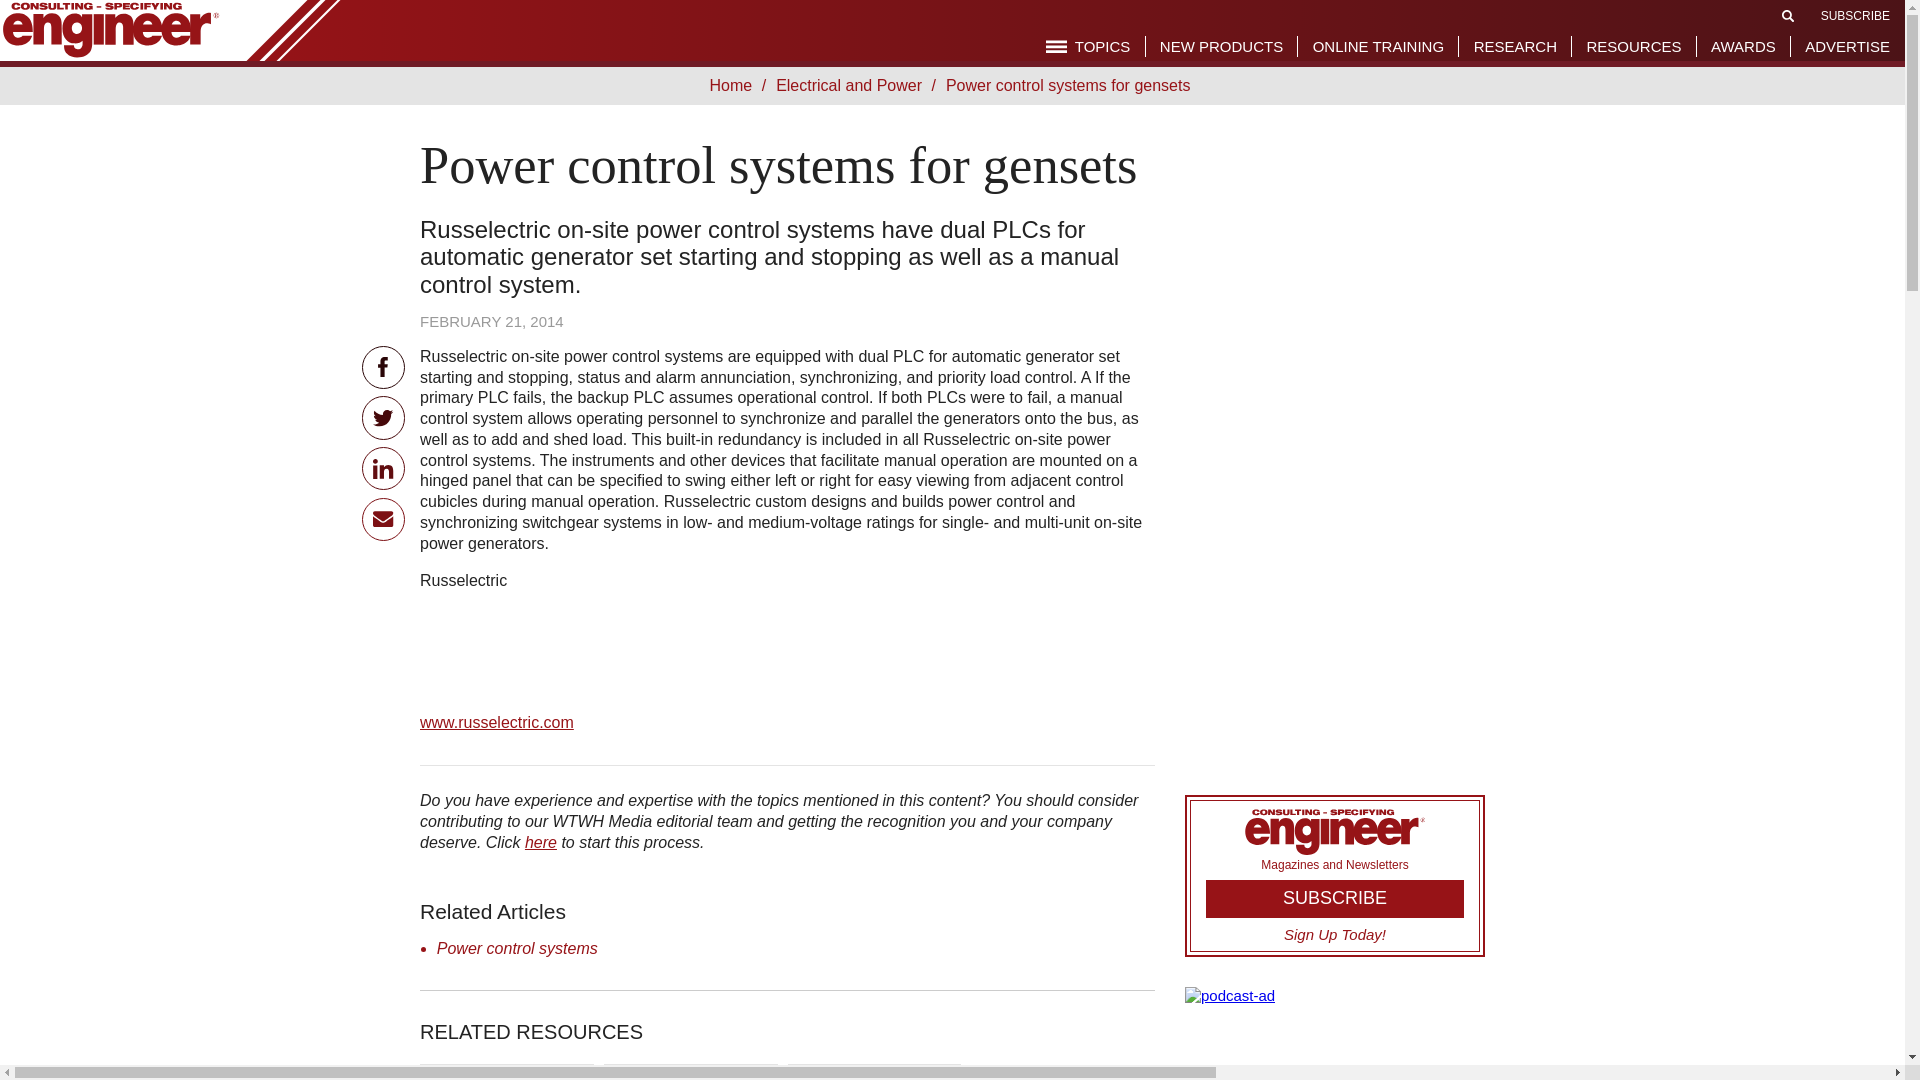  What do you see at coordinates (1854, 15) in the screenshot?
I see `SUBSCRIBE` at bounding box center [1854, 15].